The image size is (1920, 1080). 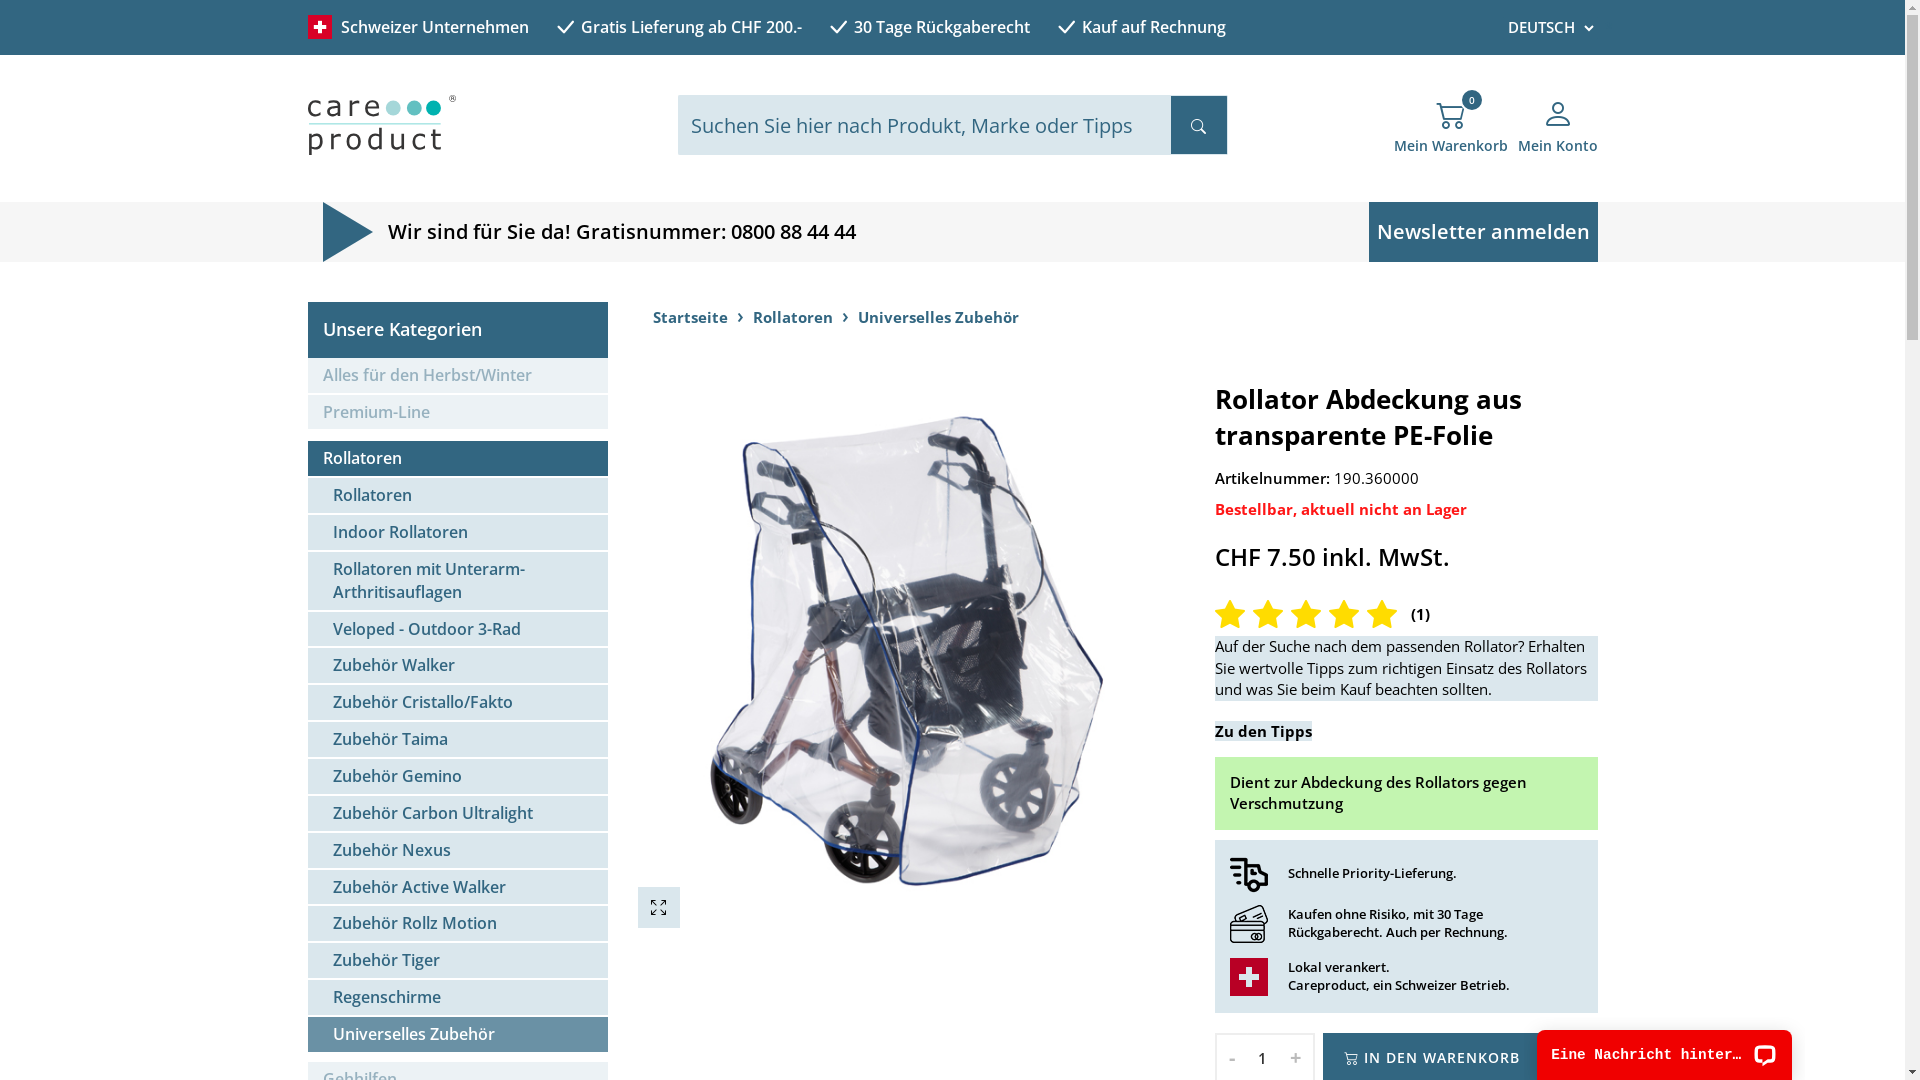 What do you see at coordinates (1249, 977) in the screenshot?
I see `Lokal verankert.<br>Careproduct, ein Schweizer Betrieb.` at bounding box center [1249, 977].